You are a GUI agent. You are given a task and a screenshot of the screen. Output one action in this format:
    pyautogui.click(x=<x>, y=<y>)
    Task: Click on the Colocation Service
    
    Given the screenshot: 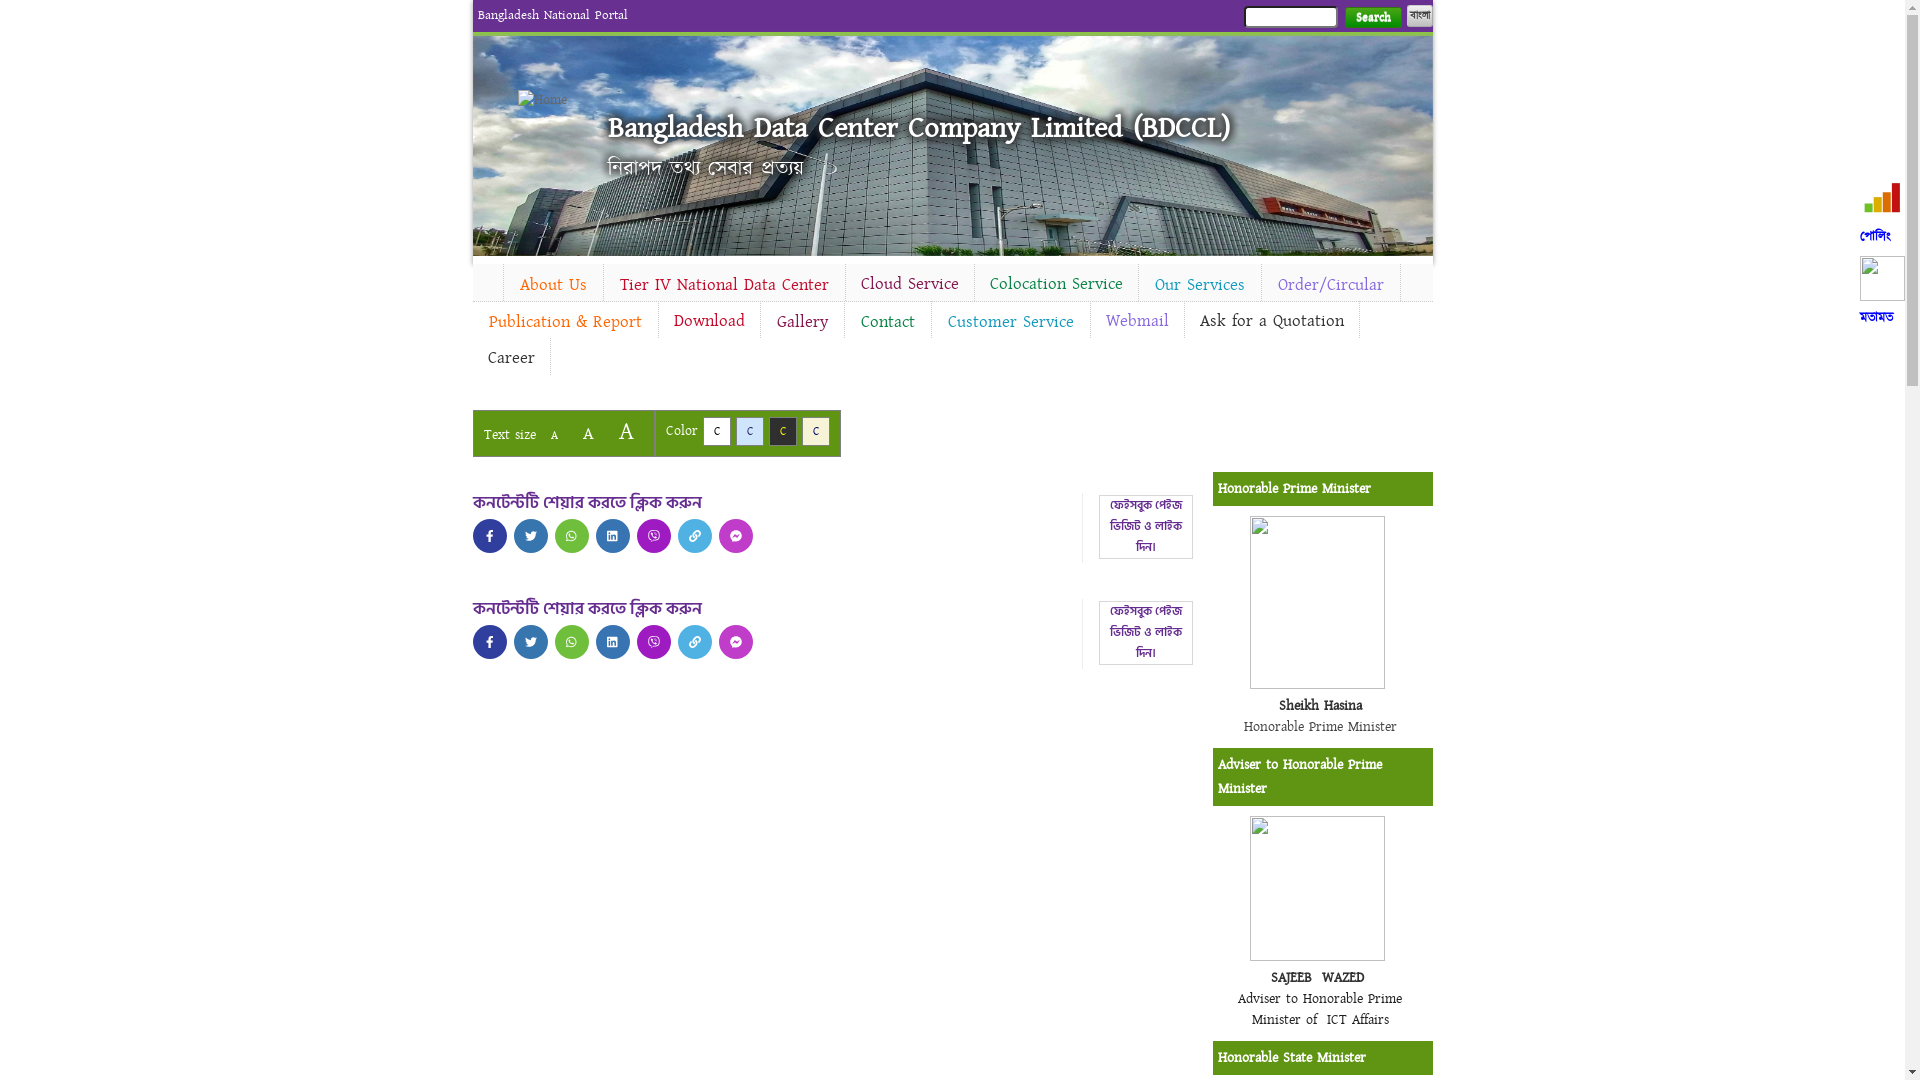 What is the action you would take?
    pyautogui.click(x=1056, y=284)
    